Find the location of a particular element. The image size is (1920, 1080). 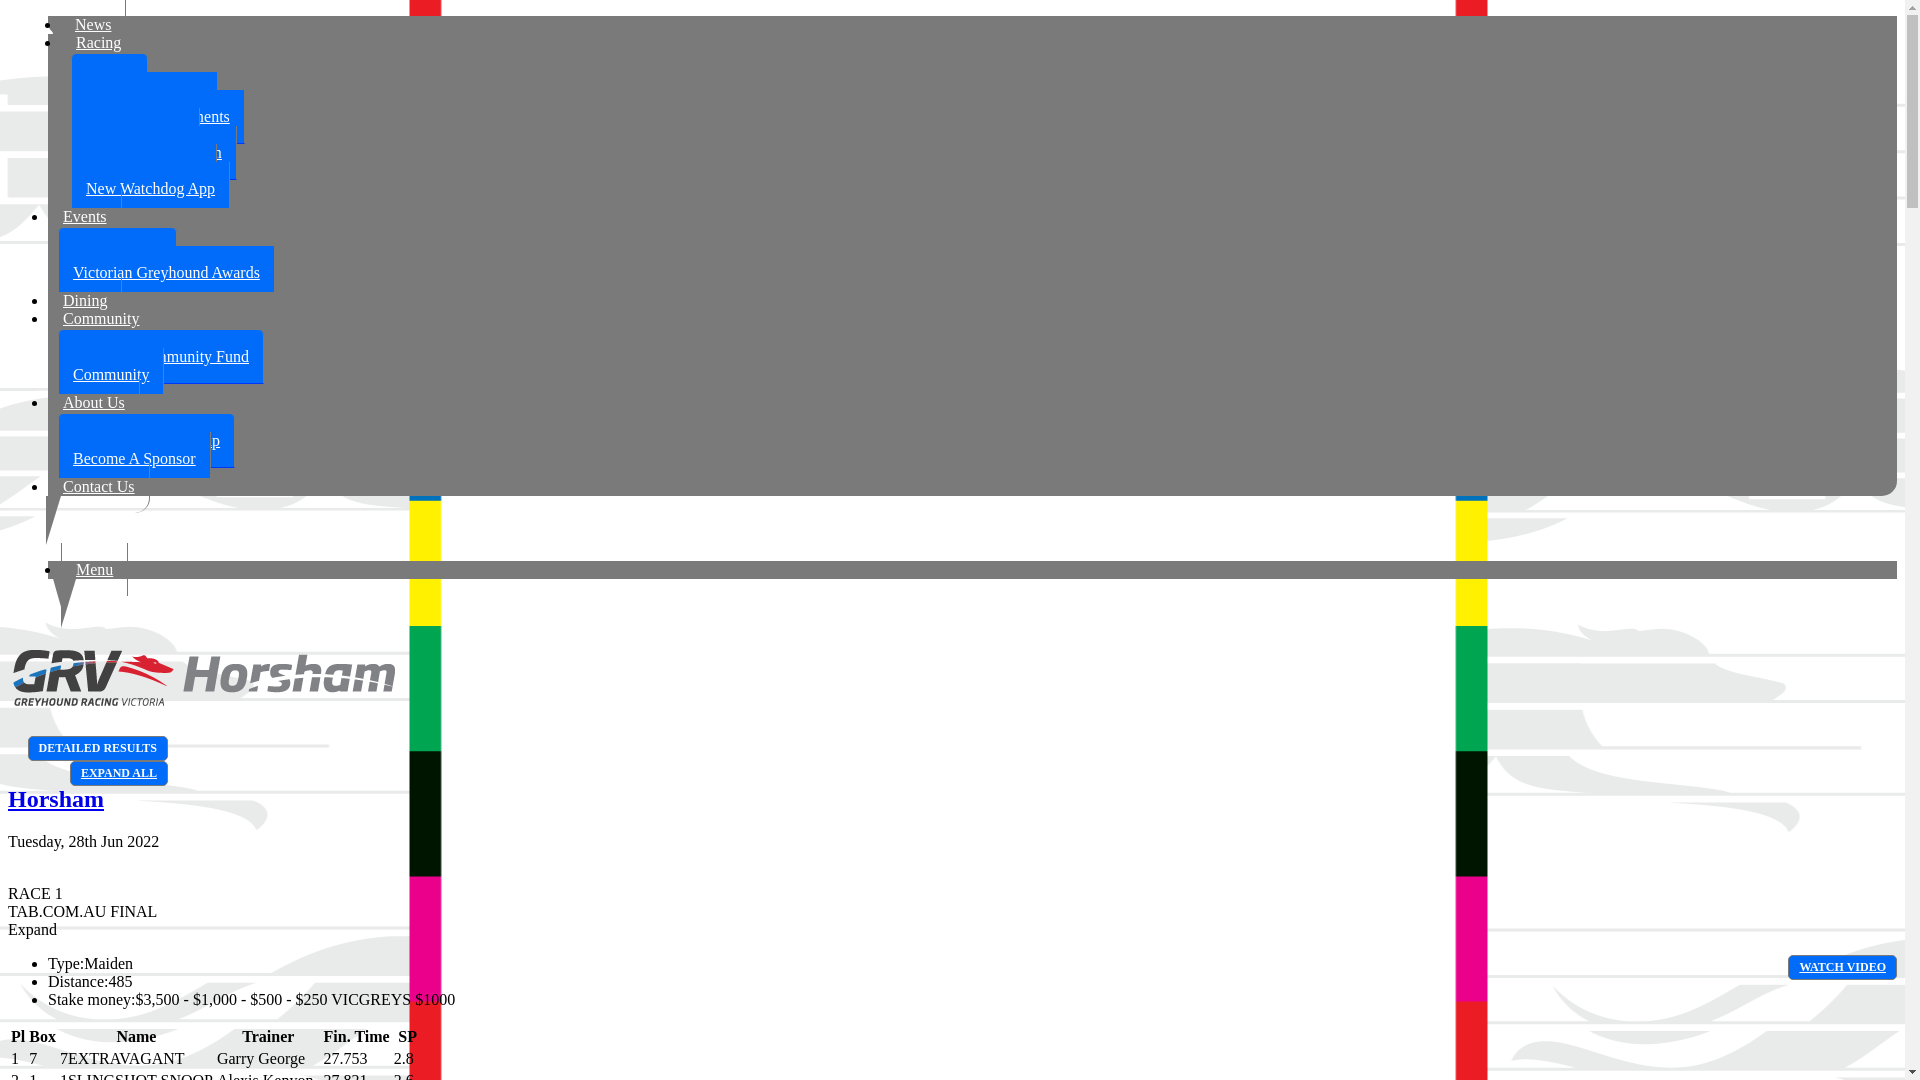

Track Statistics is located at coordinates (136, 135).